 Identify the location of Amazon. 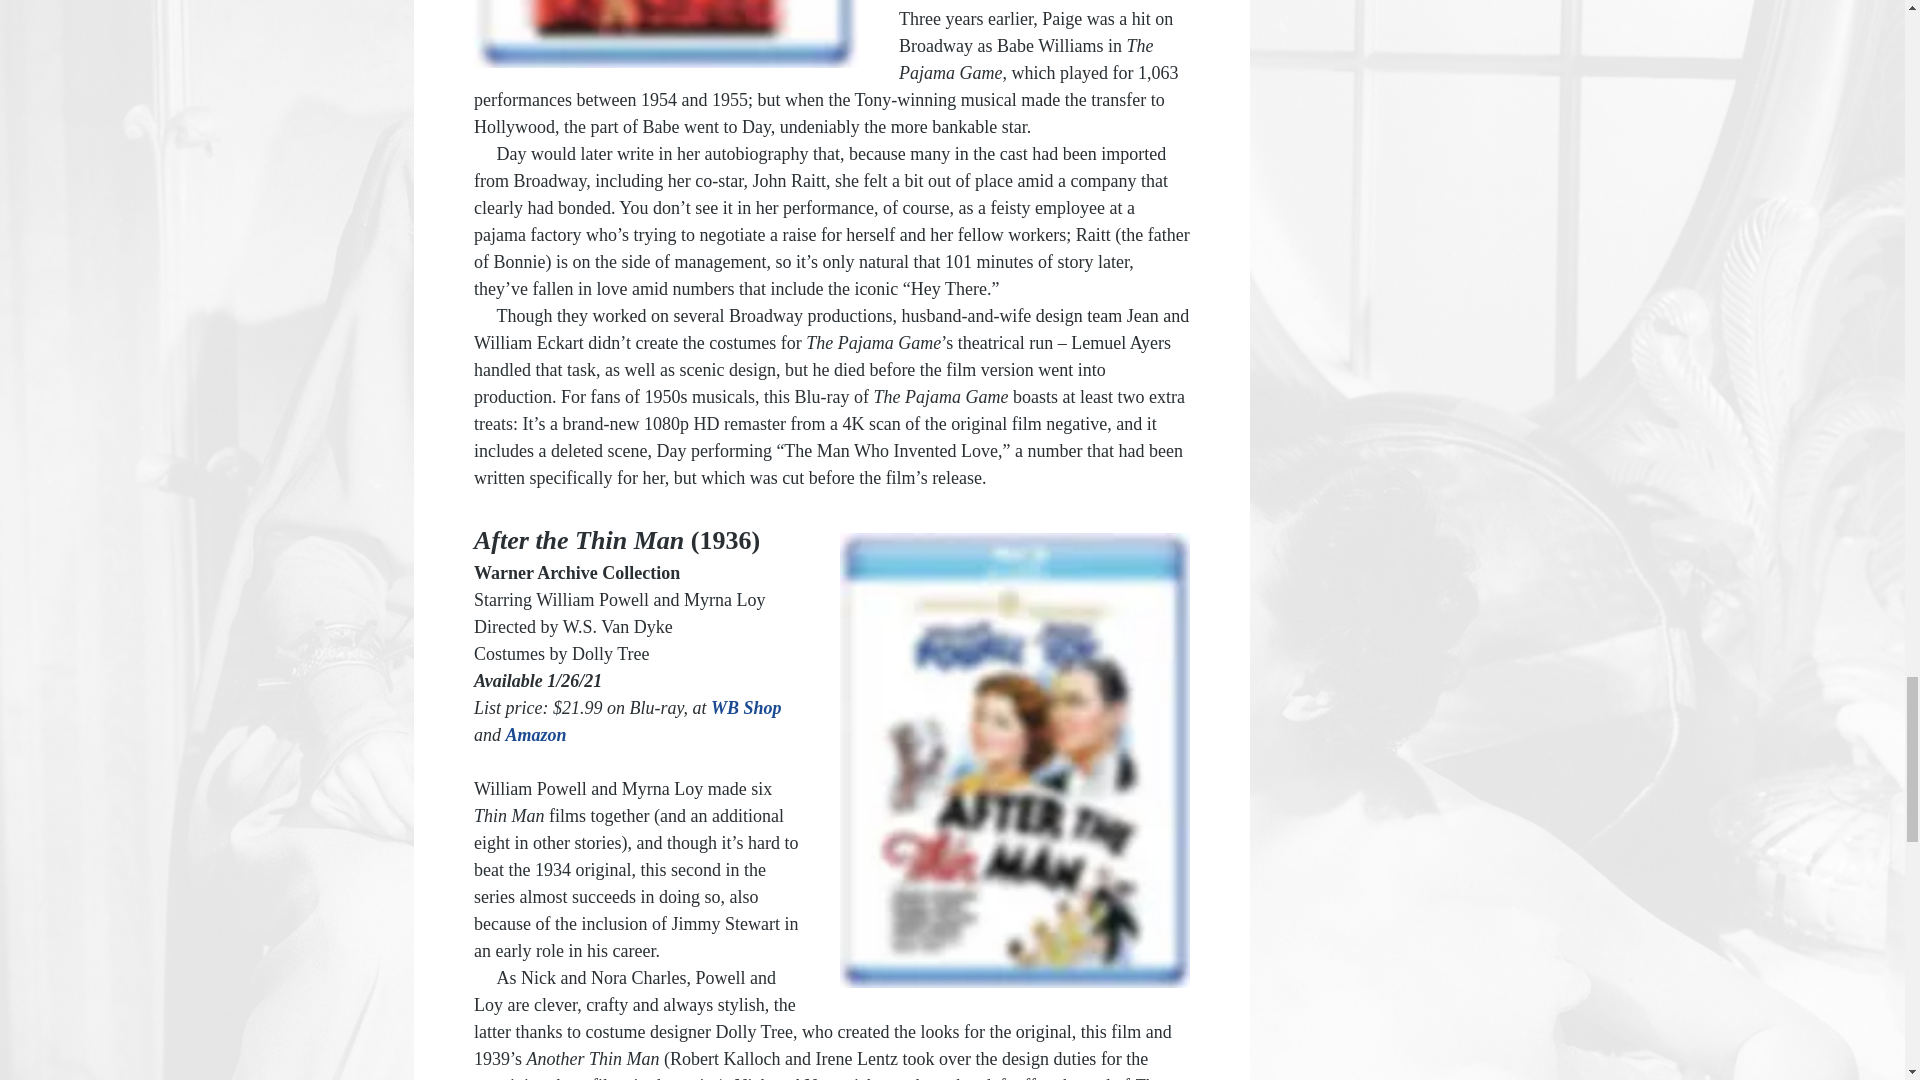
(535, 734).